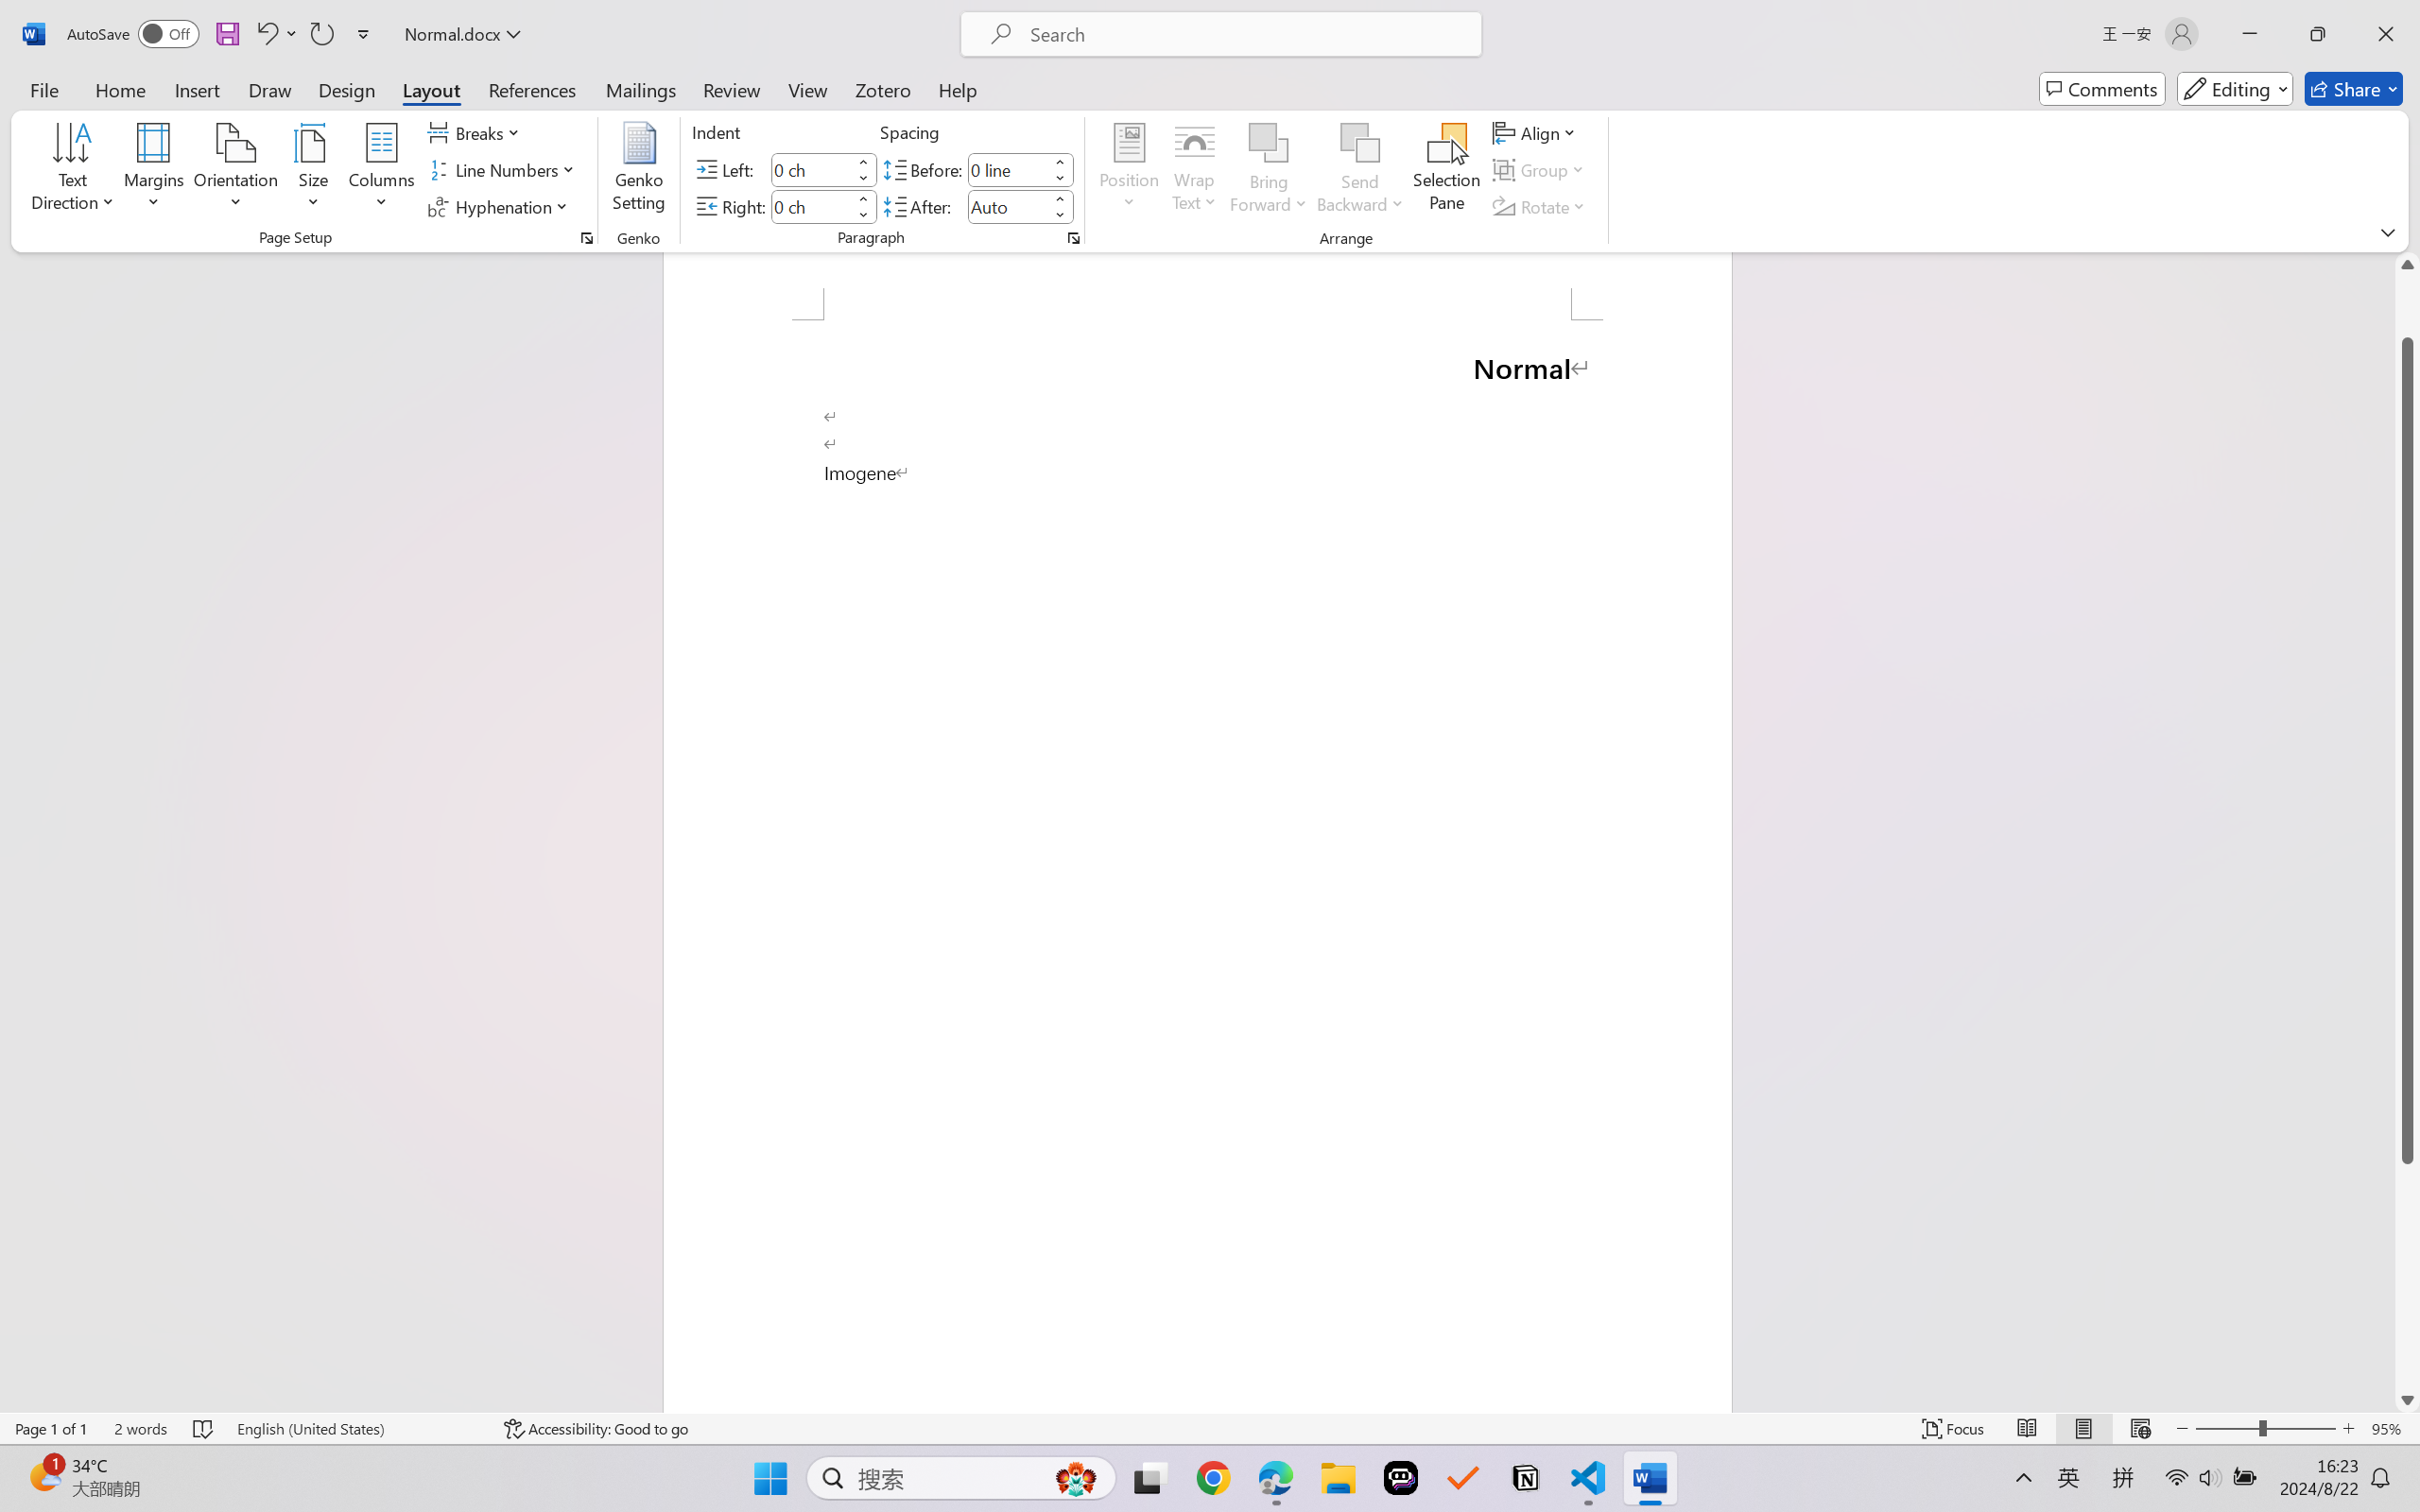 Image resolution: width=2420 pixels, height=1512 pixels. I want to click on Size, so click(314, 170).